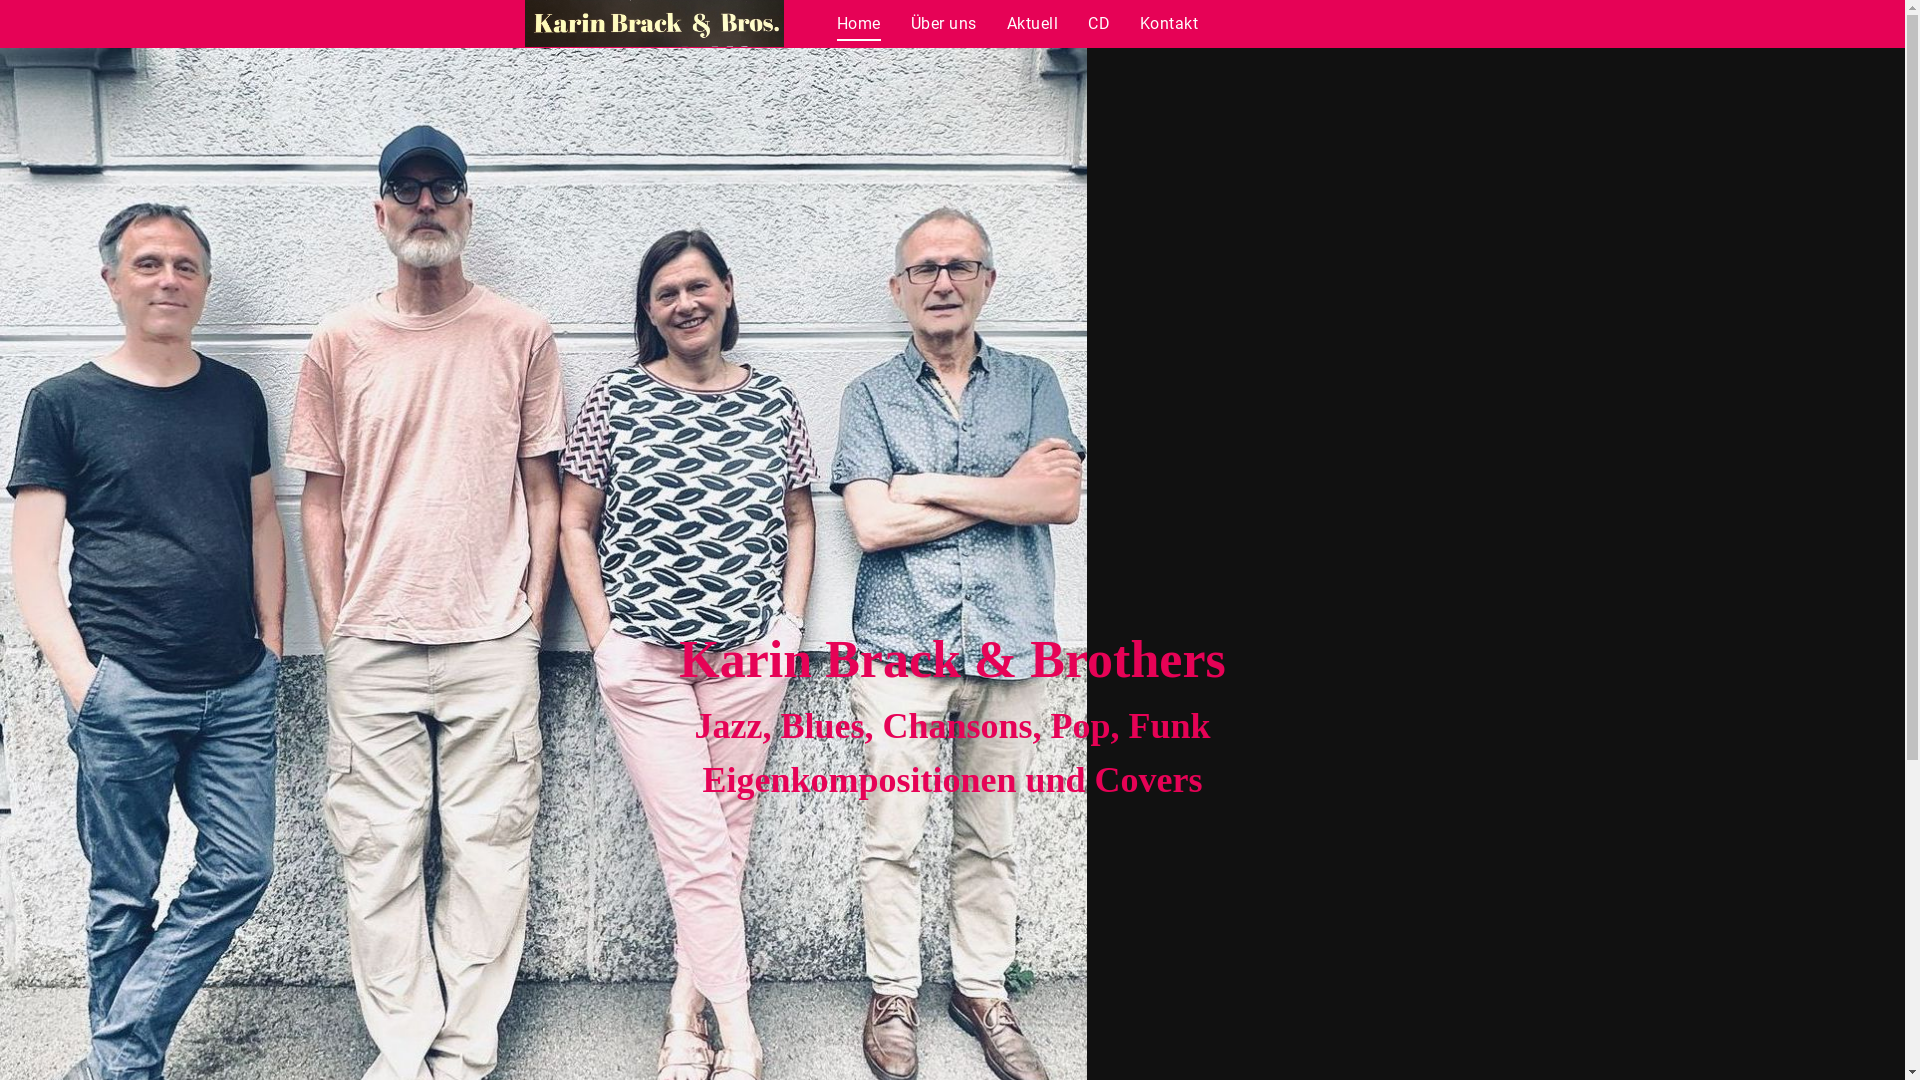 The width and height of the screenshot is (1920, 1080). Describe the element at coordinates (859, 24) in the screenshot. I see `Home` at that location.